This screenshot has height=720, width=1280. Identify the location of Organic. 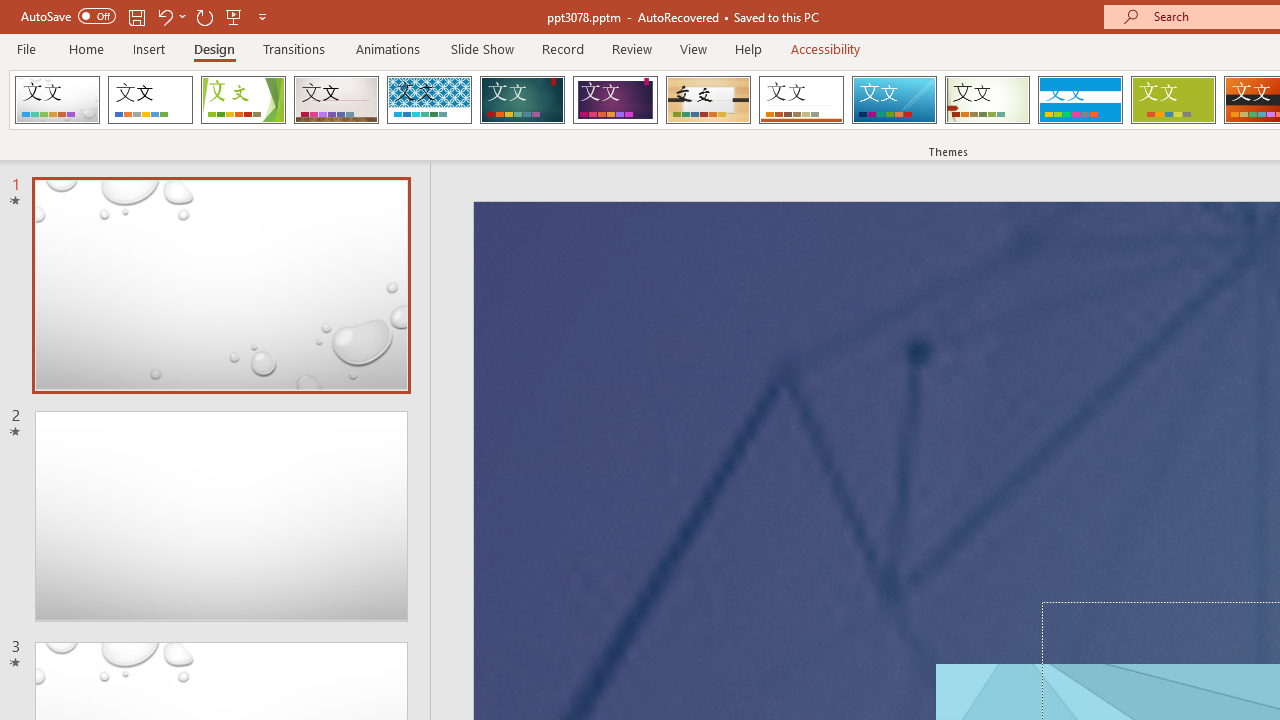
(708, 100).